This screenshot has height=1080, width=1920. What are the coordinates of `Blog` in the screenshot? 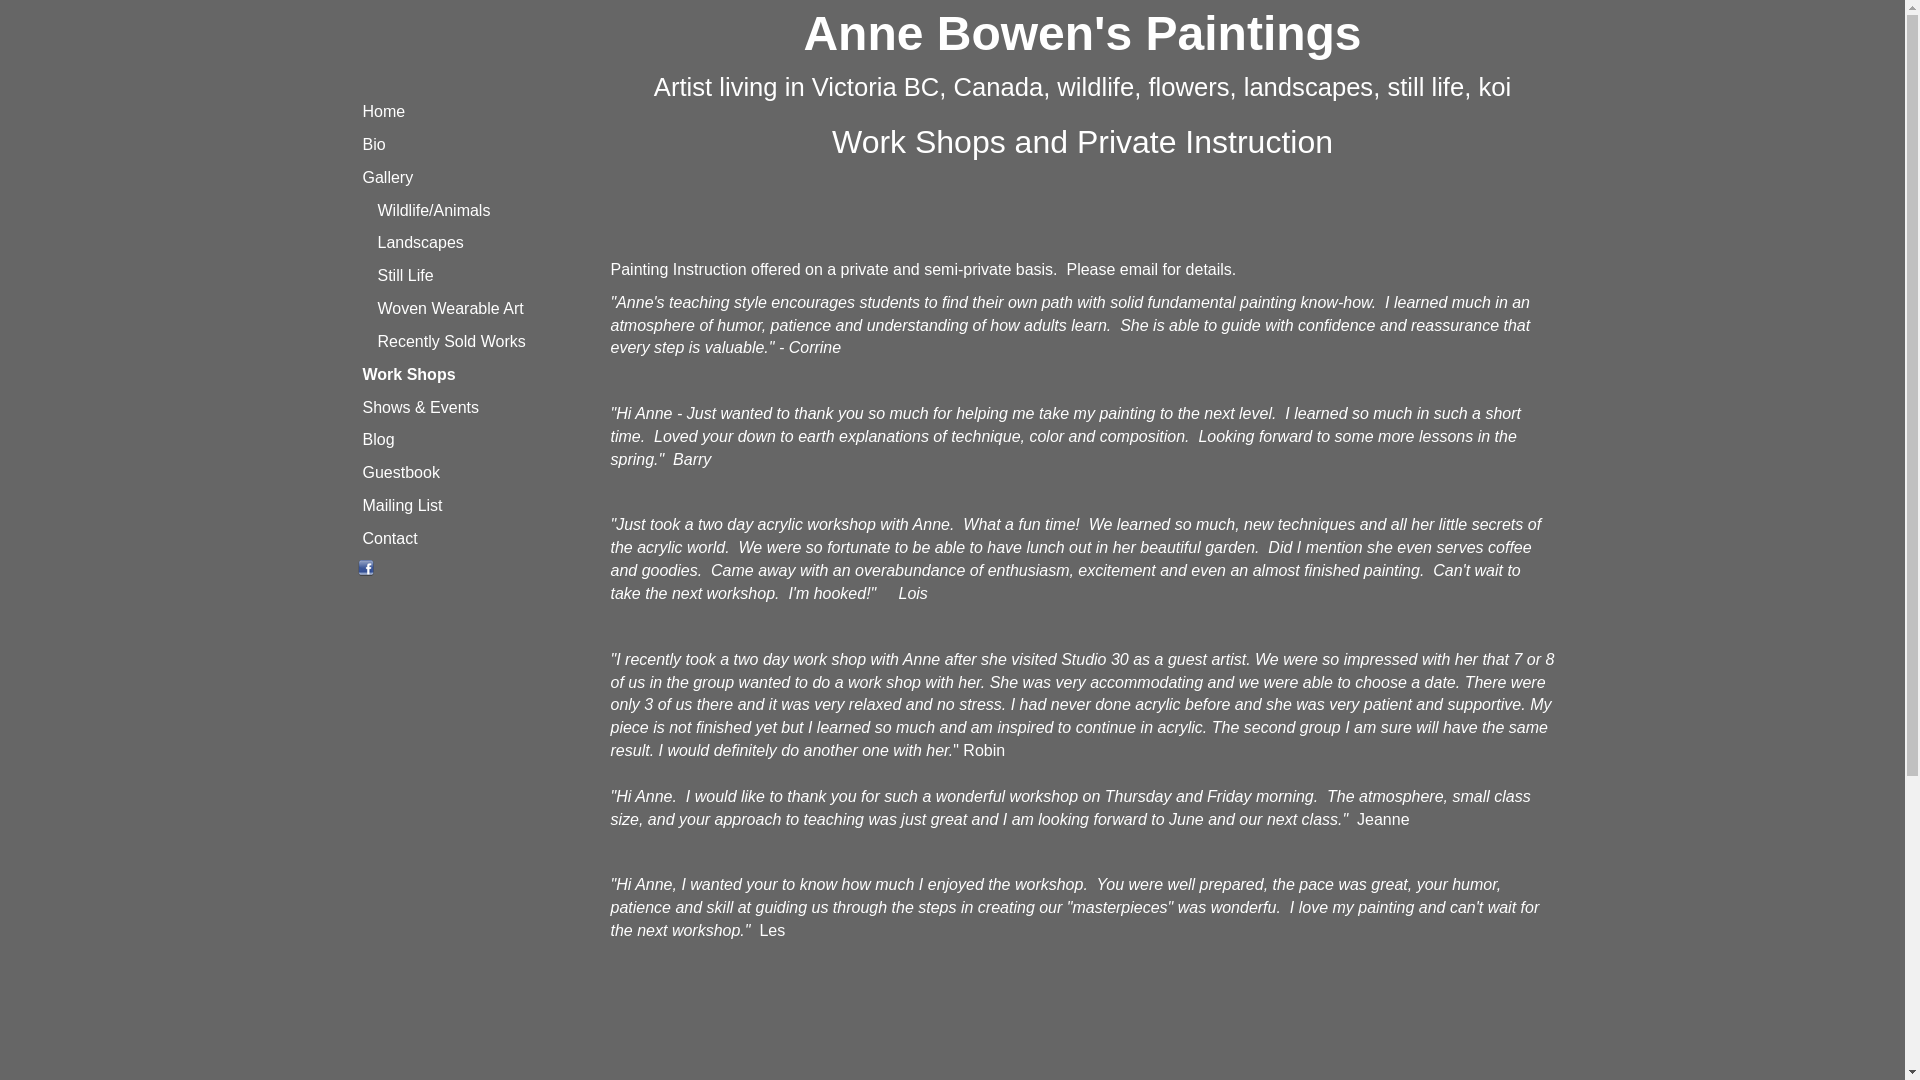 It's located at (480, 440).